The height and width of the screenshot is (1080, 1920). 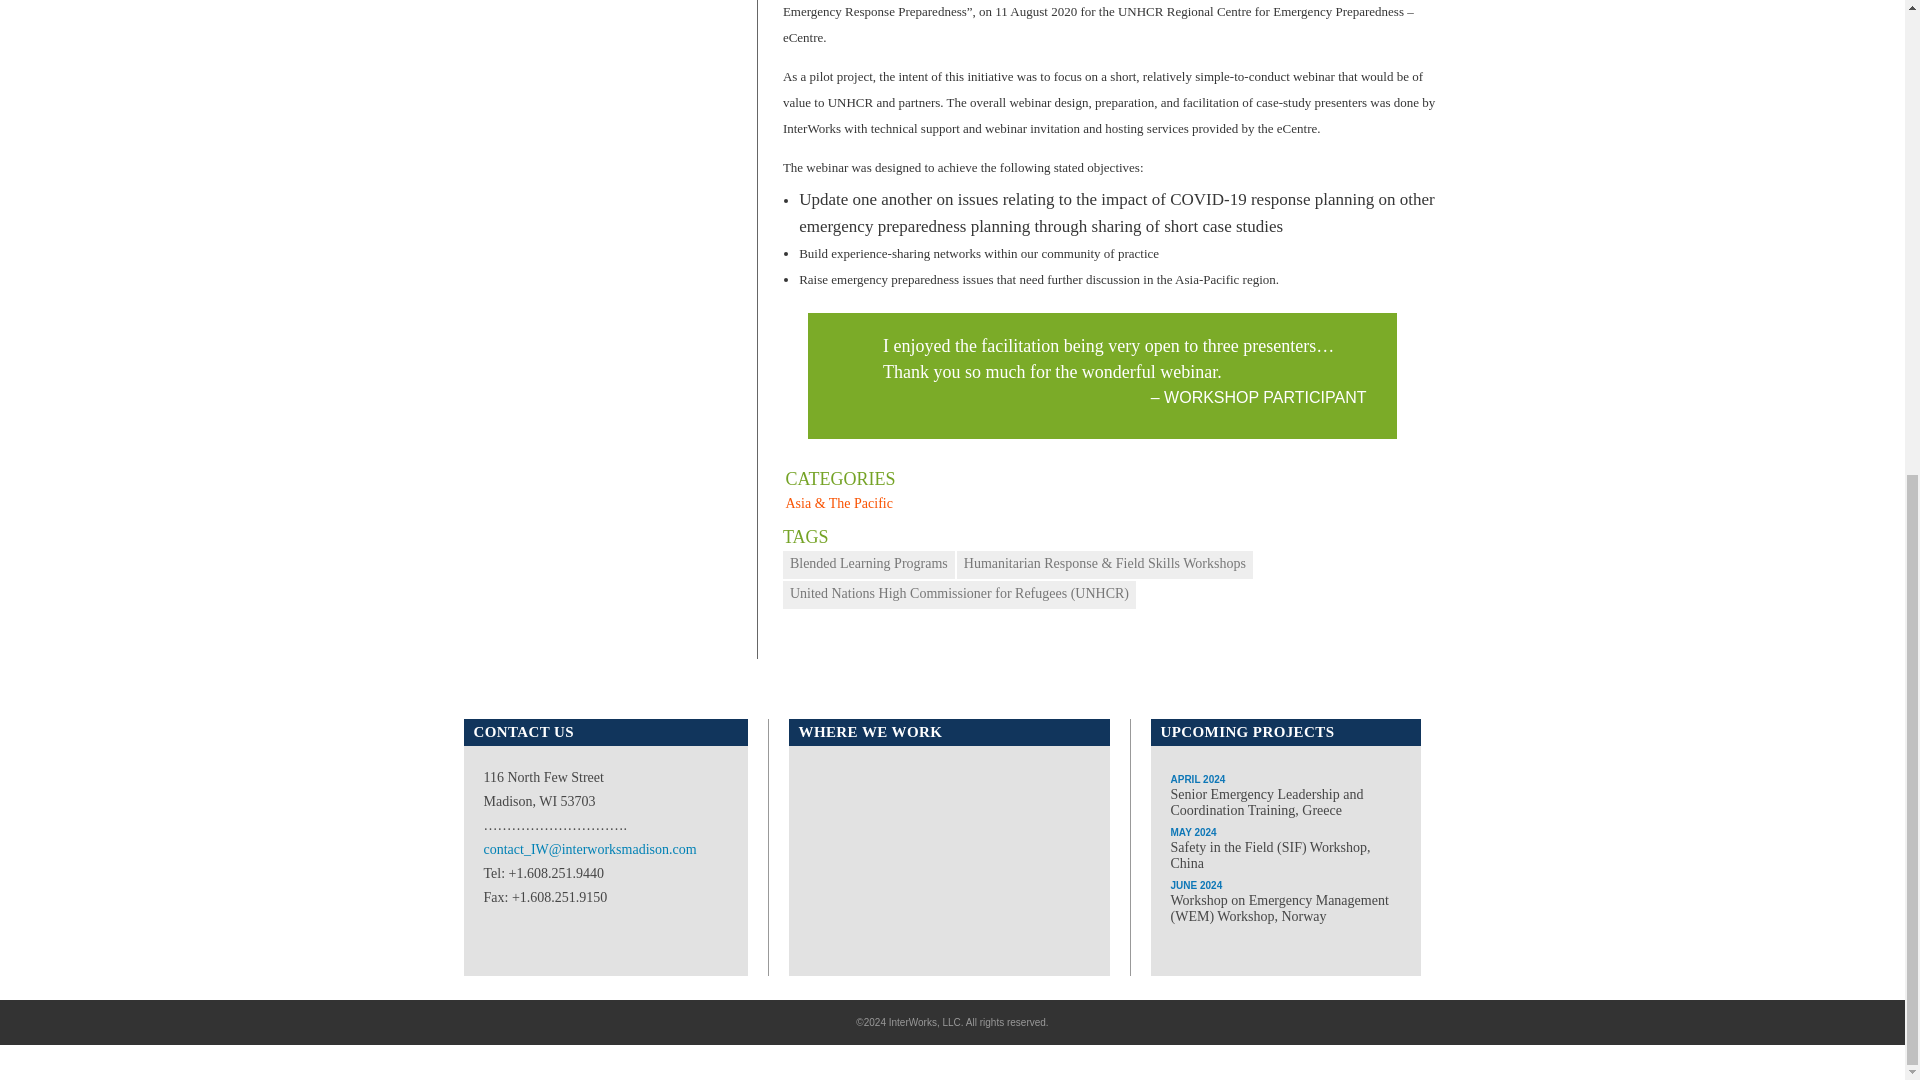 I want to click on View all posts by admin, so click(x=803, y=476).